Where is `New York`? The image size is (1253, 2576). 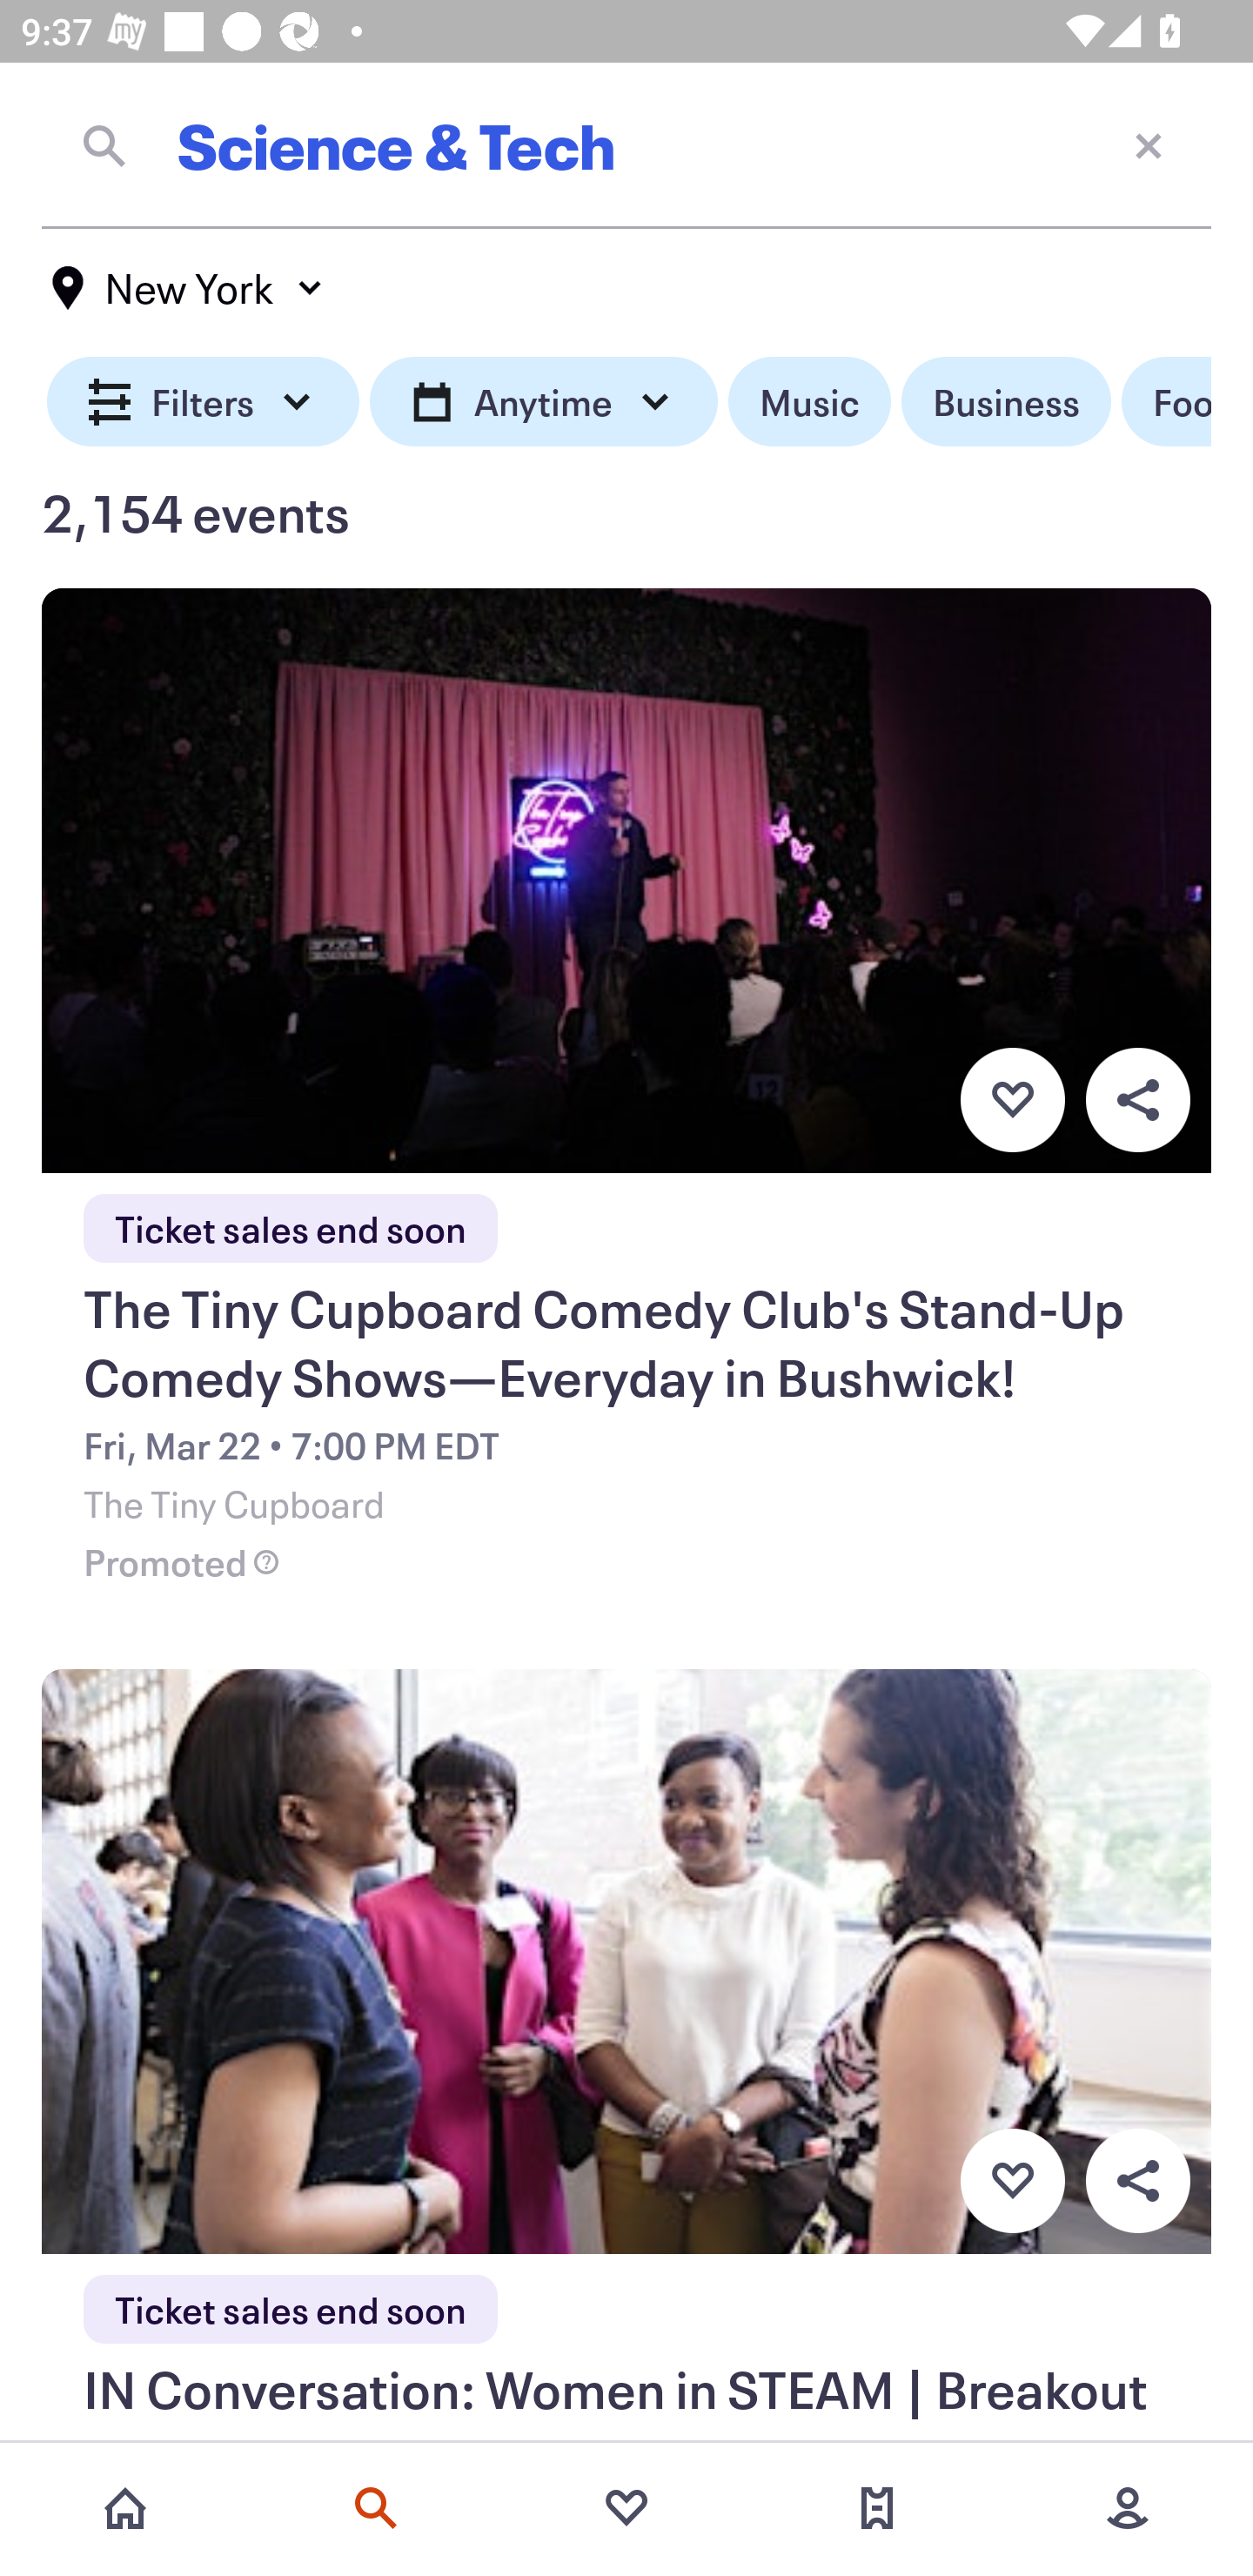 New York is located at coordinates (188, 288).